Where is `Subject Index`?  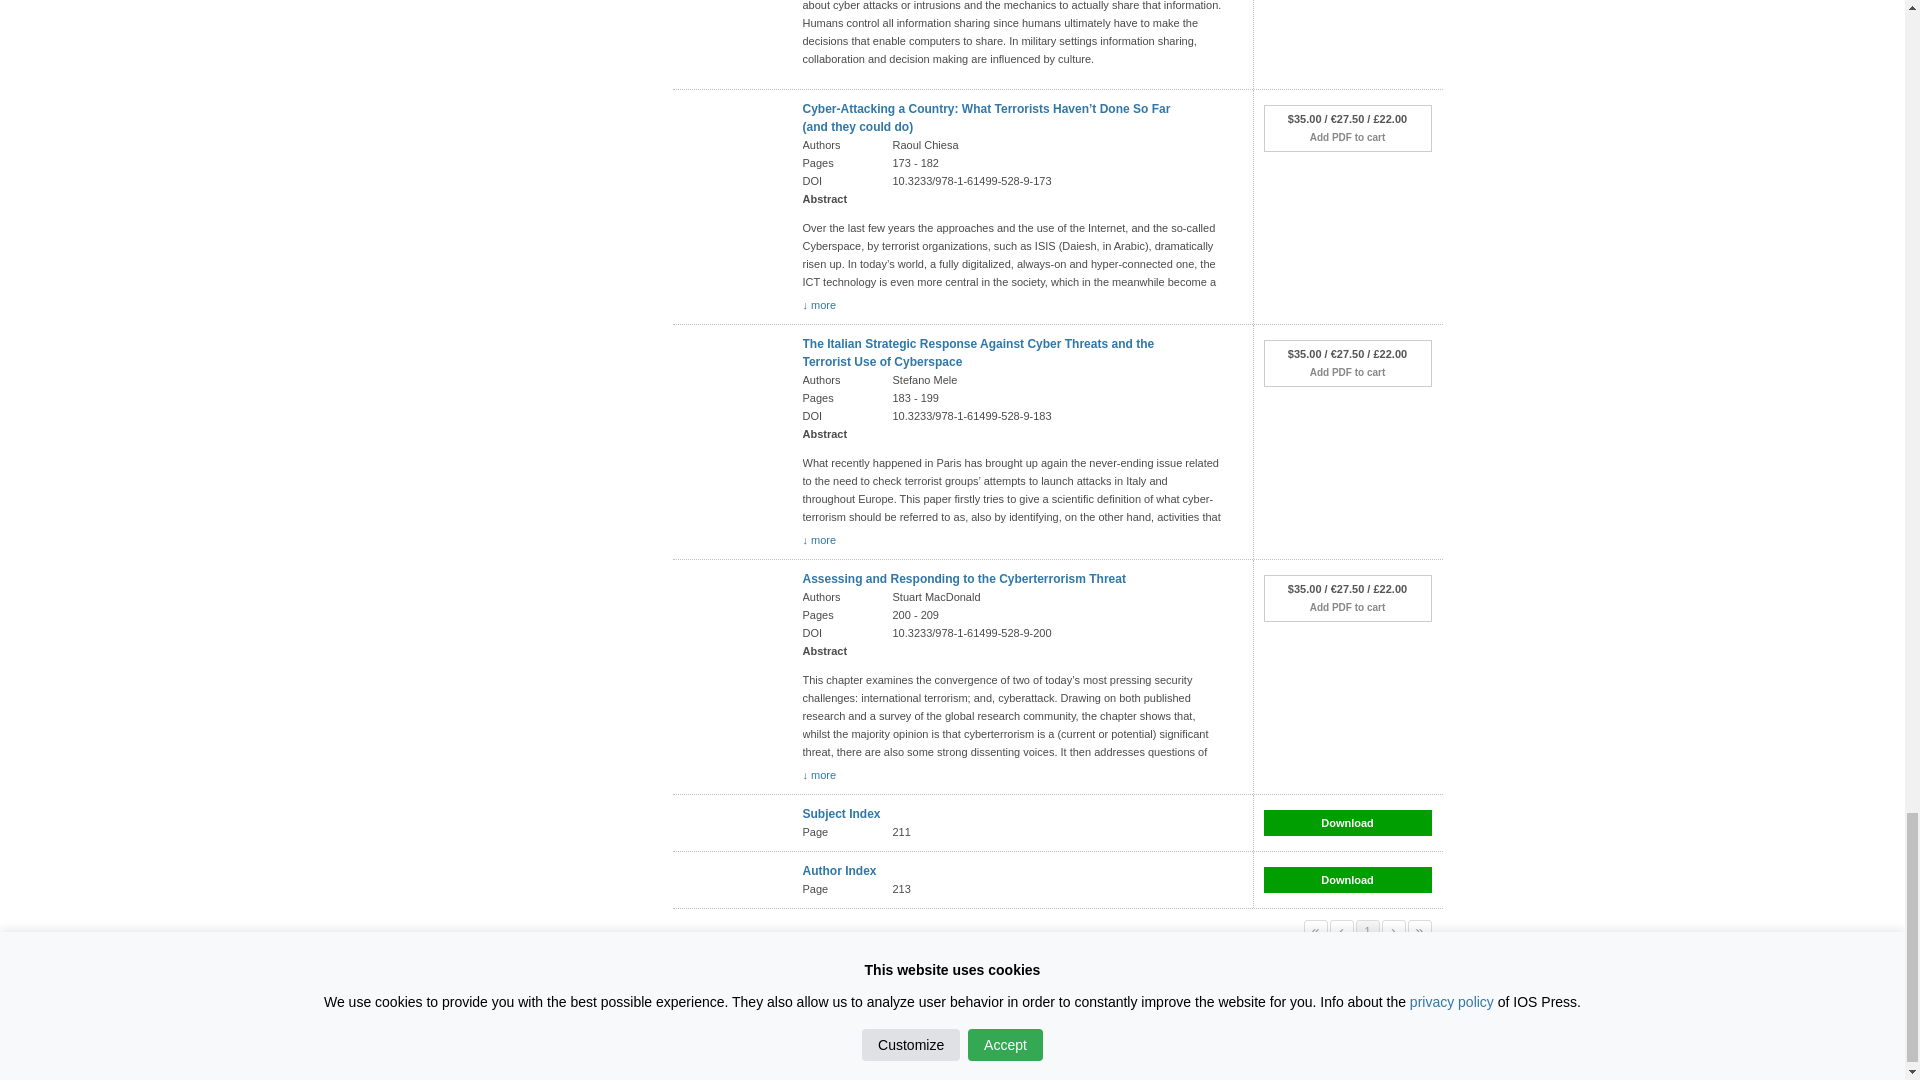
Subject Index is located at coordinates (840, 813).